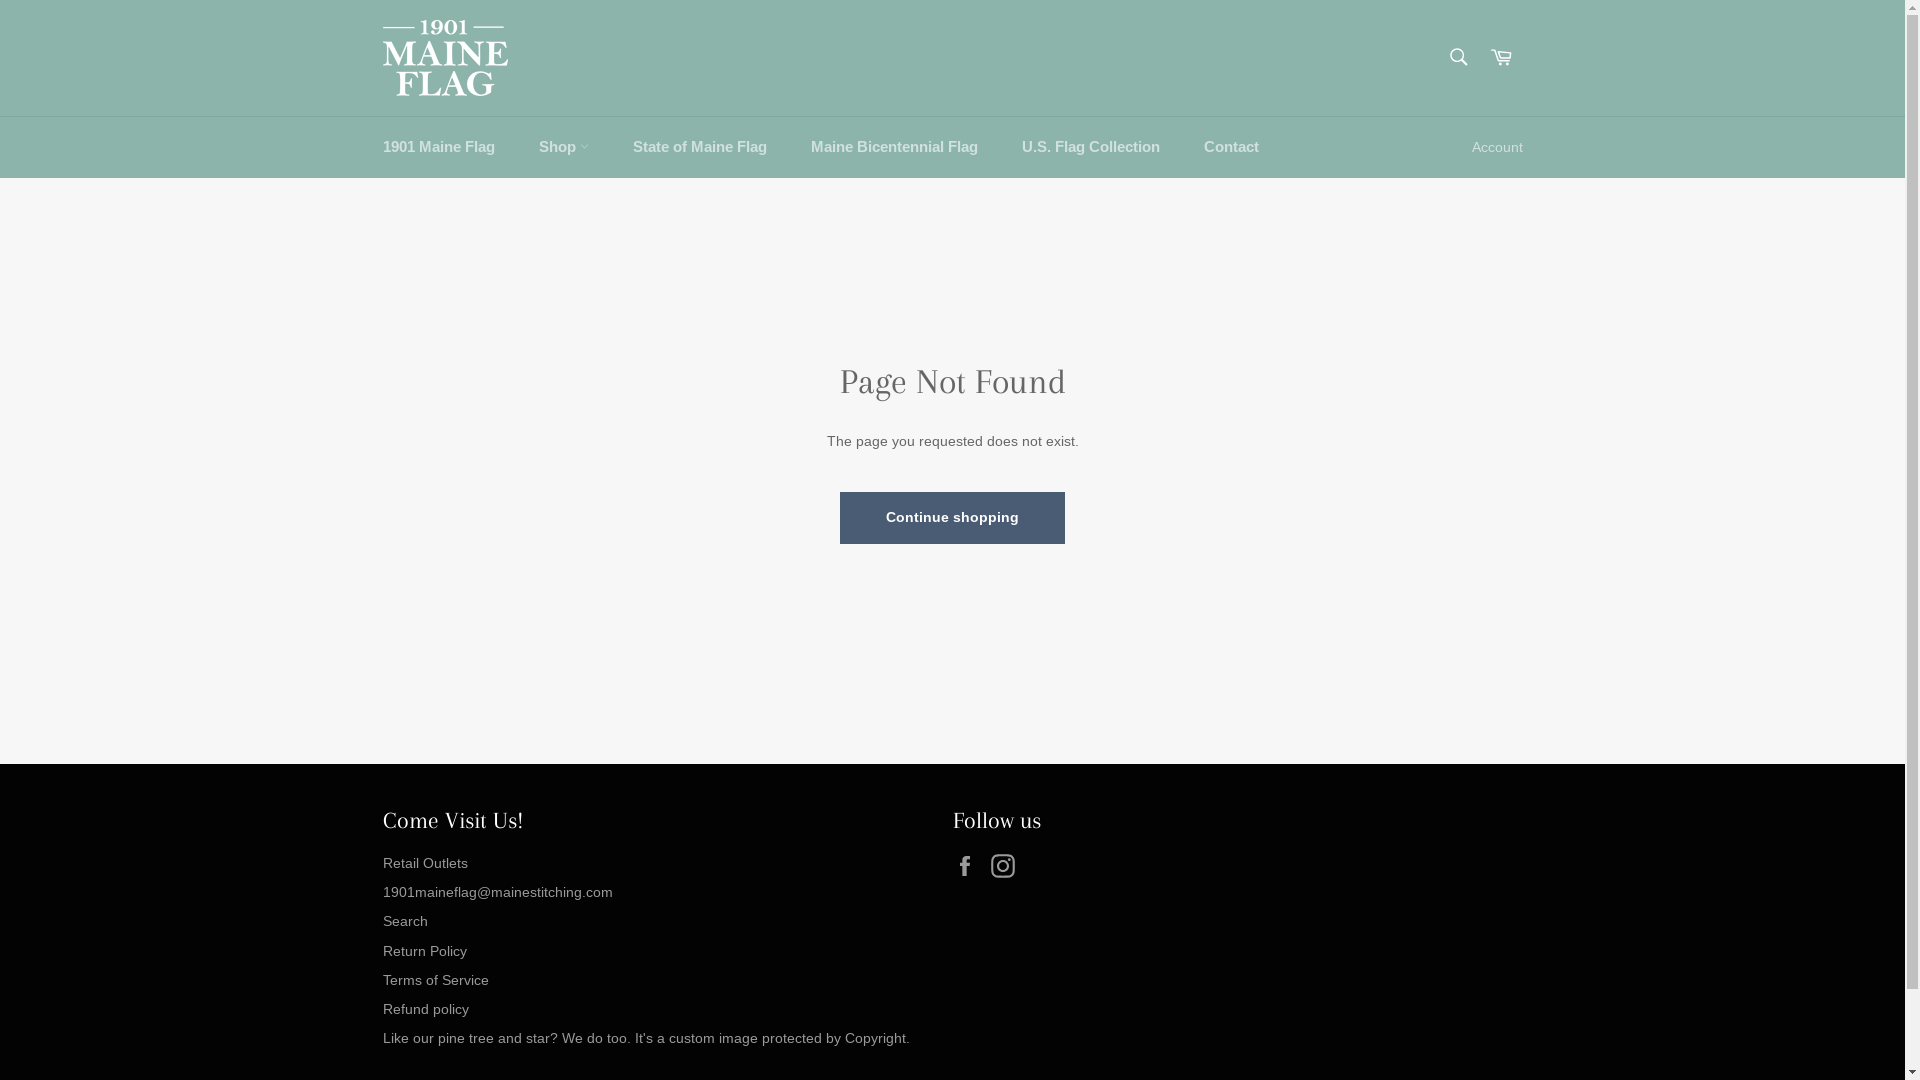  I want to click on Return Policy, so click(424, 951).